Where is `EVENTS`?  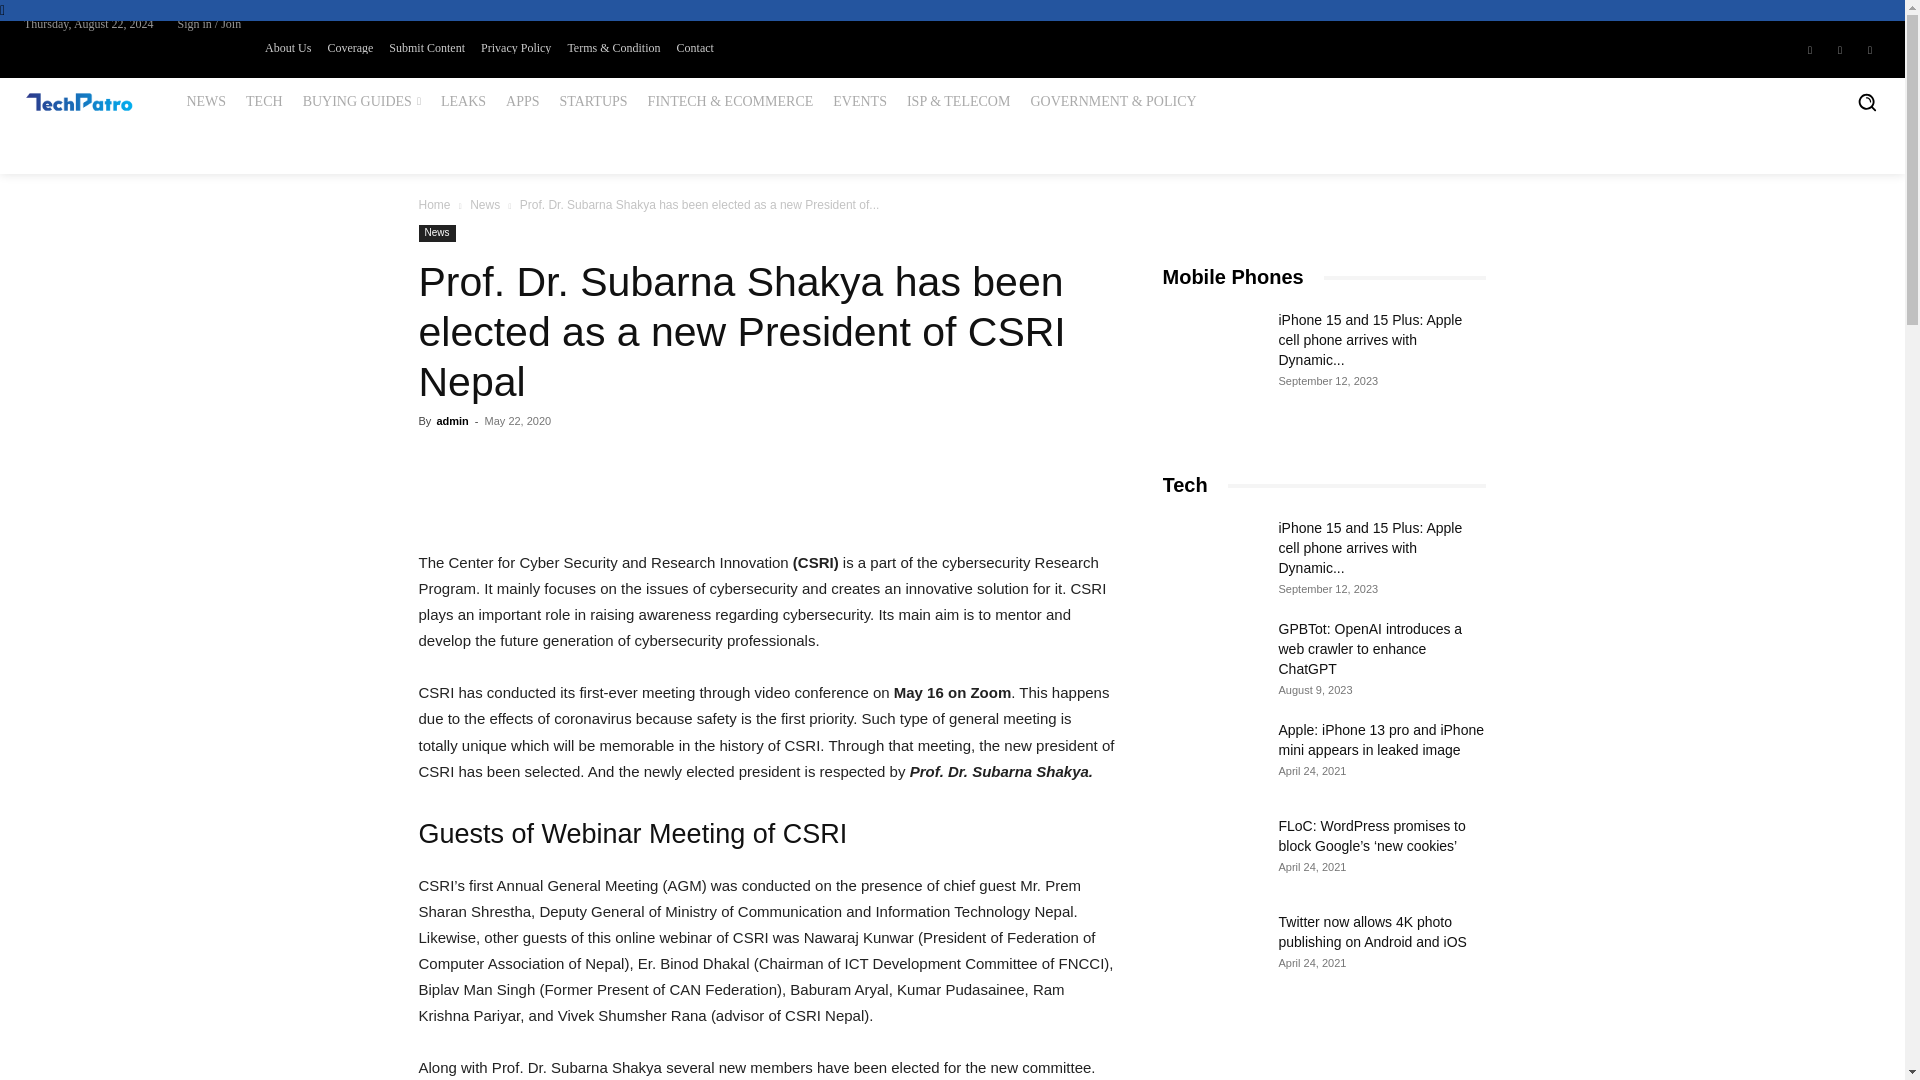
EVENTS is located at coordinates (860, 102).